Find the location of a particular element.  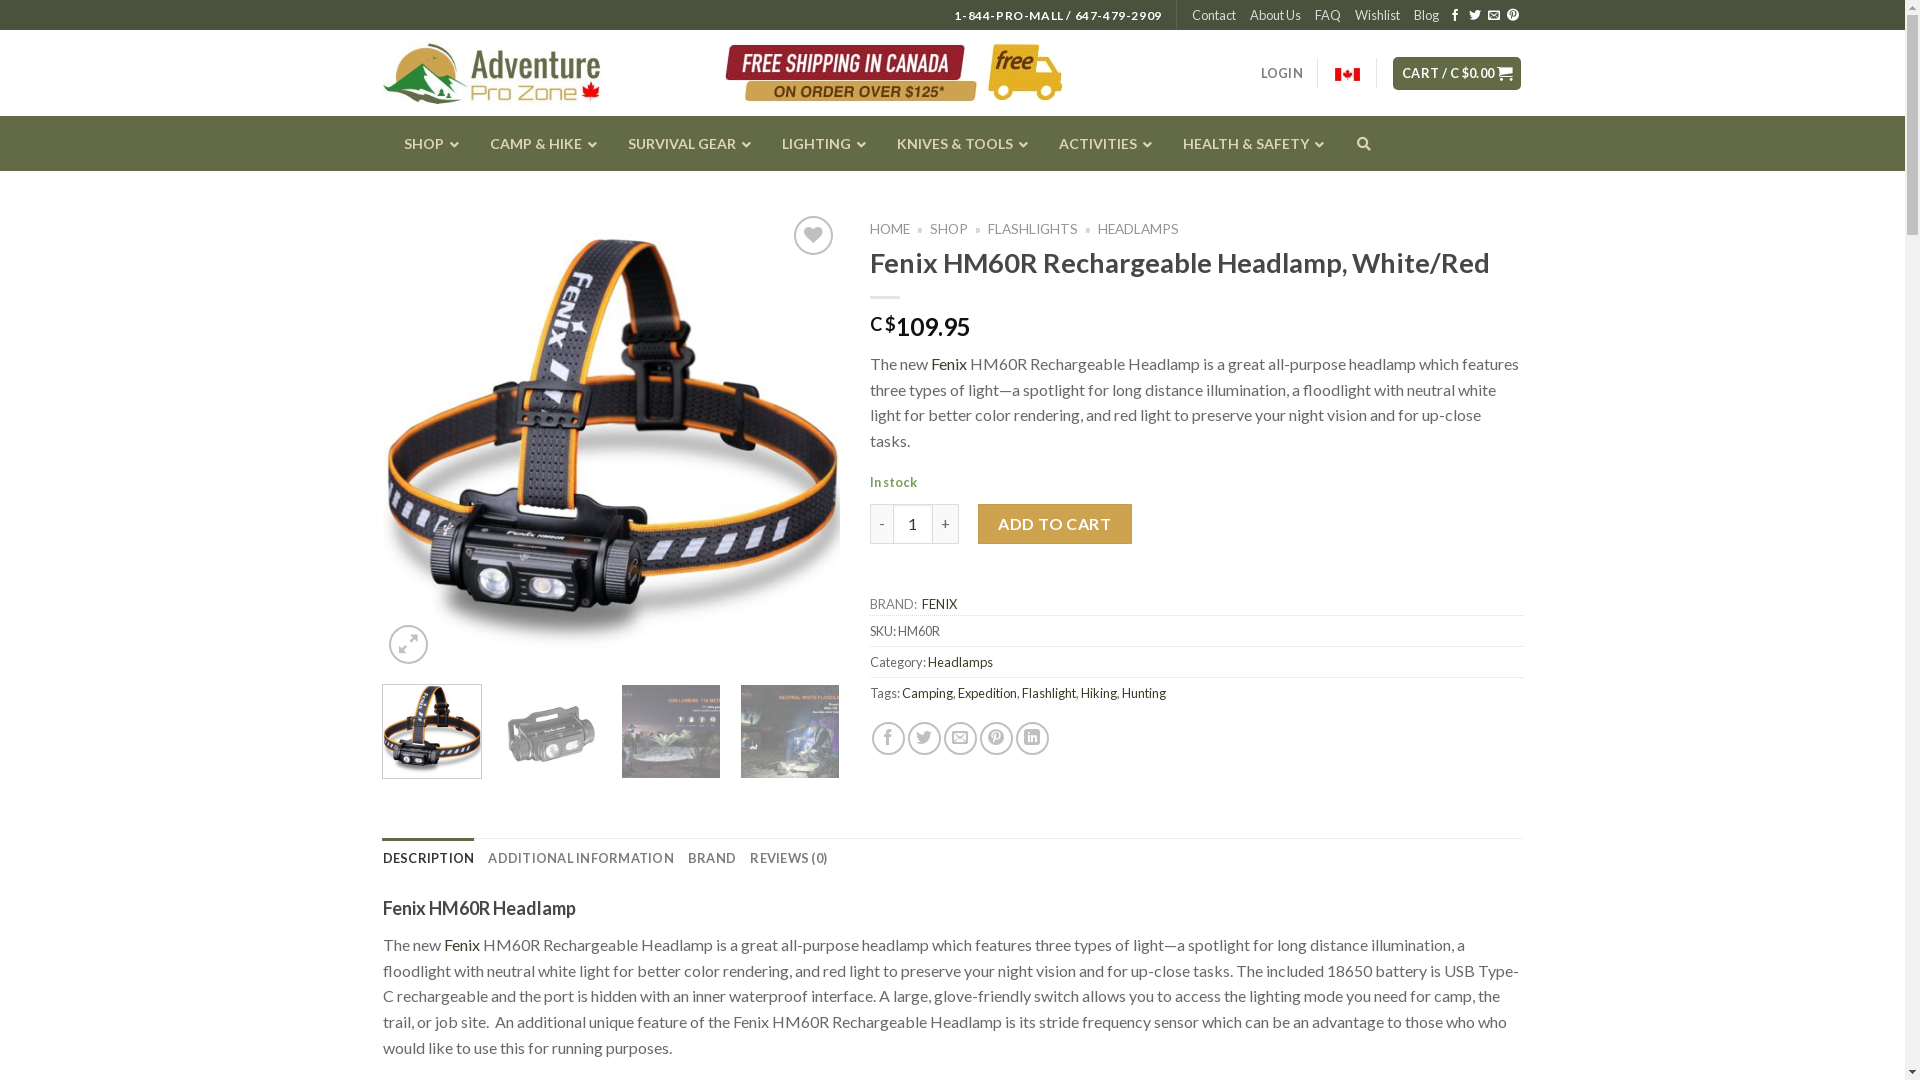

Search is located at coordinates (1370, 205).